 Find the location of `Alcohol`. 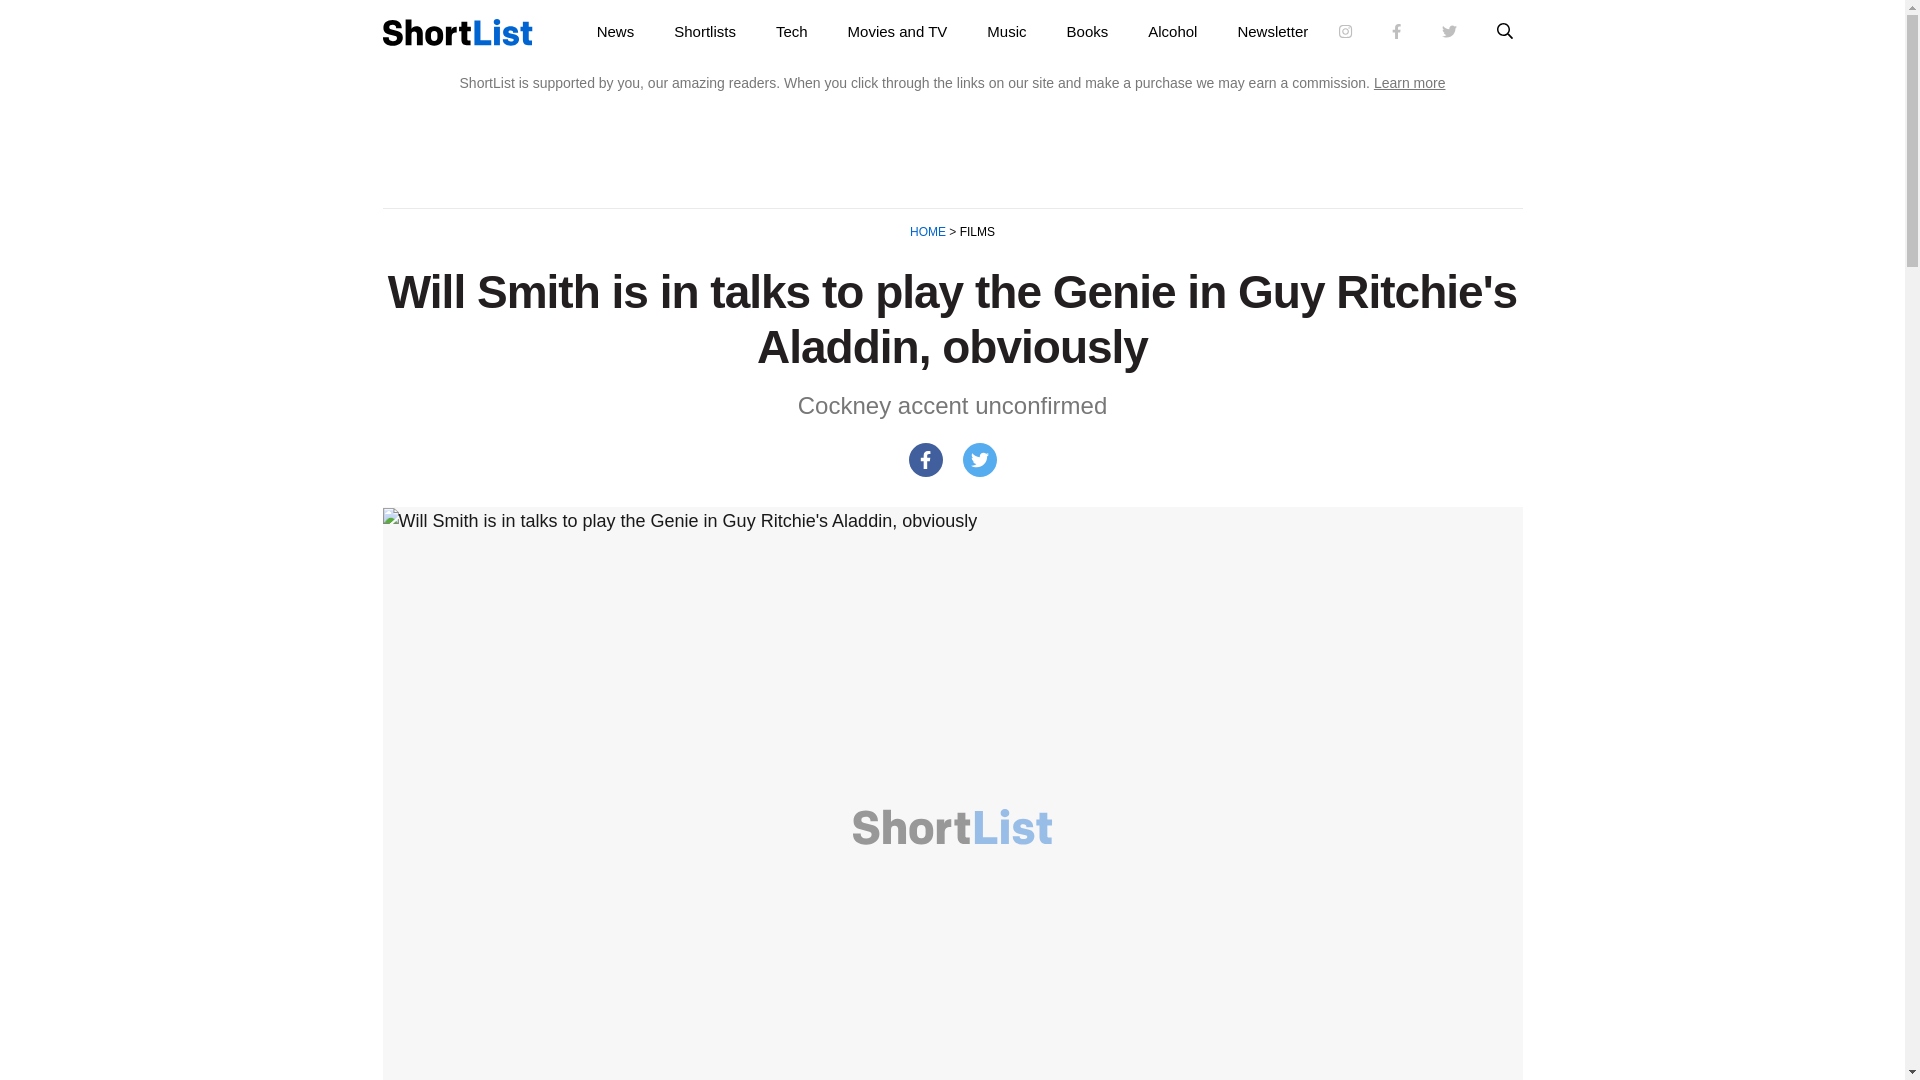

Alcohol is located at coordinates (1172, 31).